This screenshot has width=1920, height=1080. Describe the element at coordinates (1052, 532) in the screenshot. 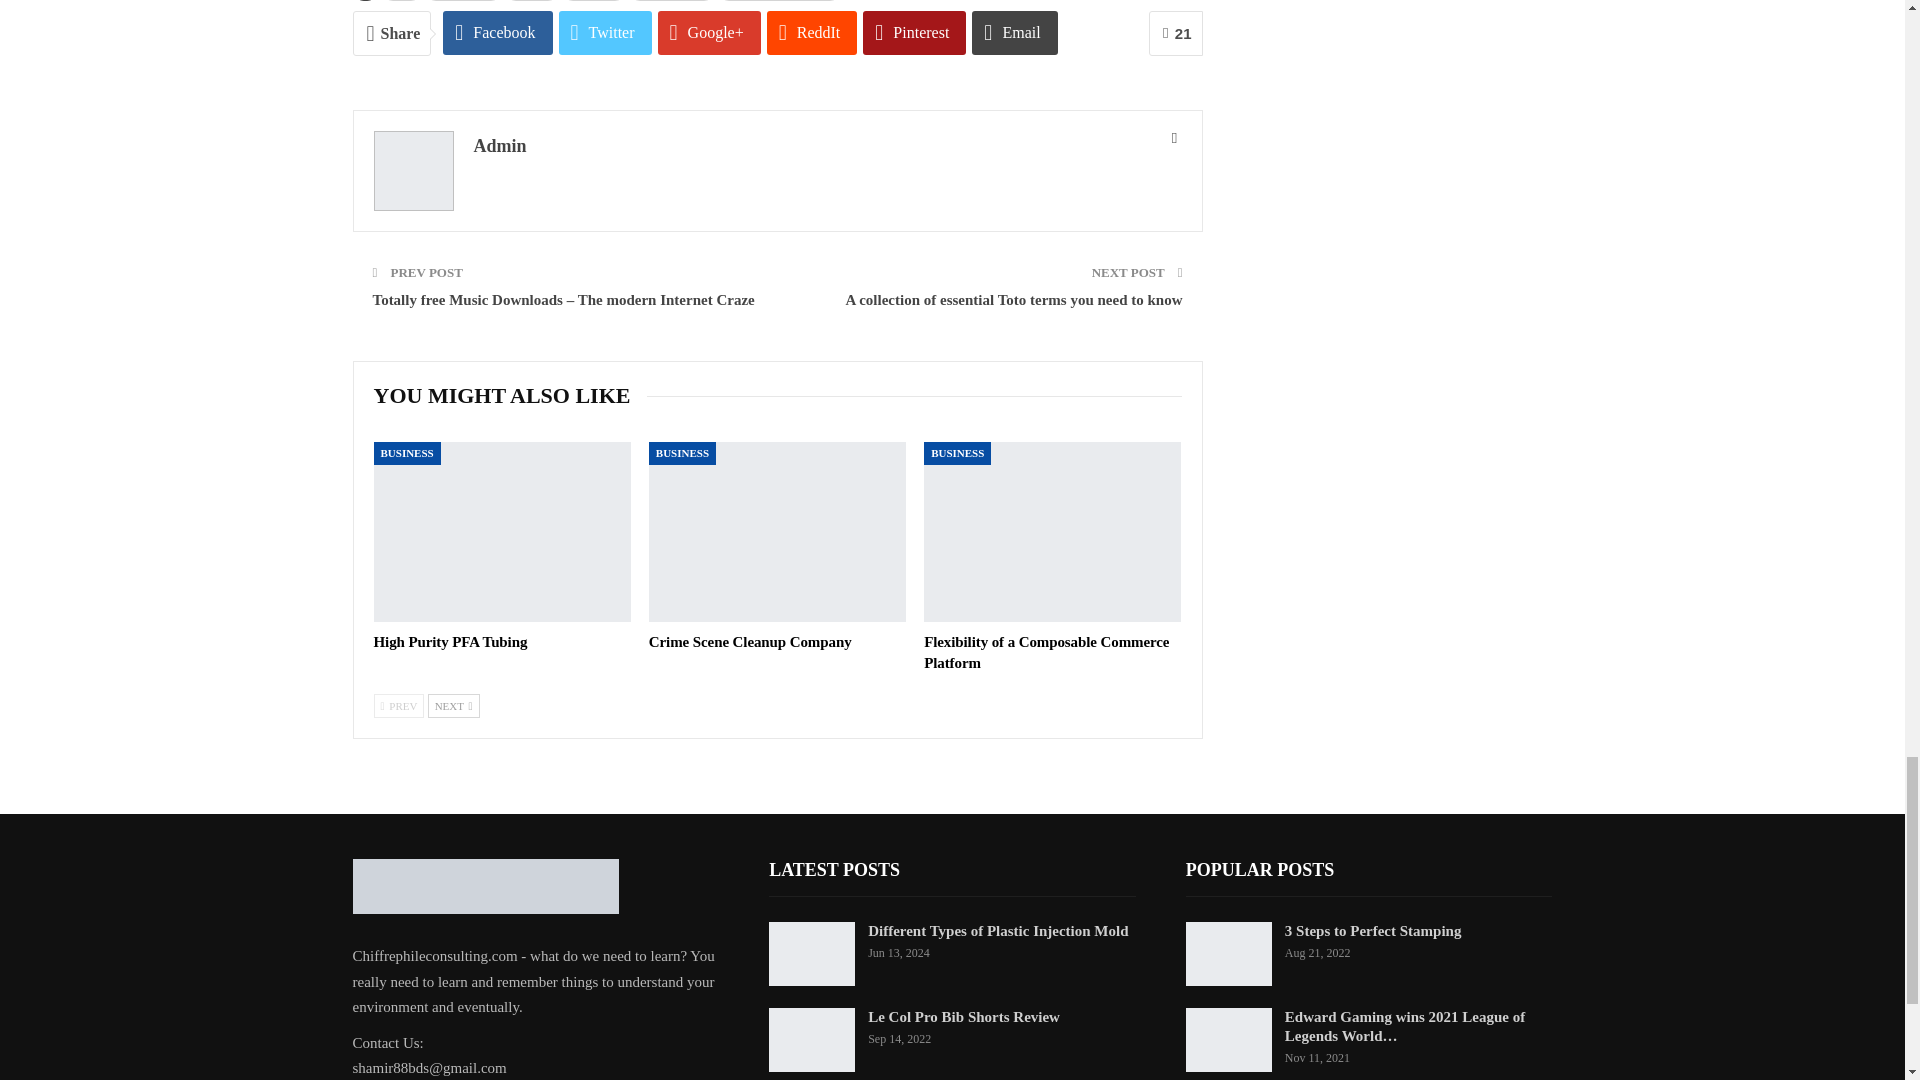

I see `Flexibility of a Composable Commerce Platform` at that location.